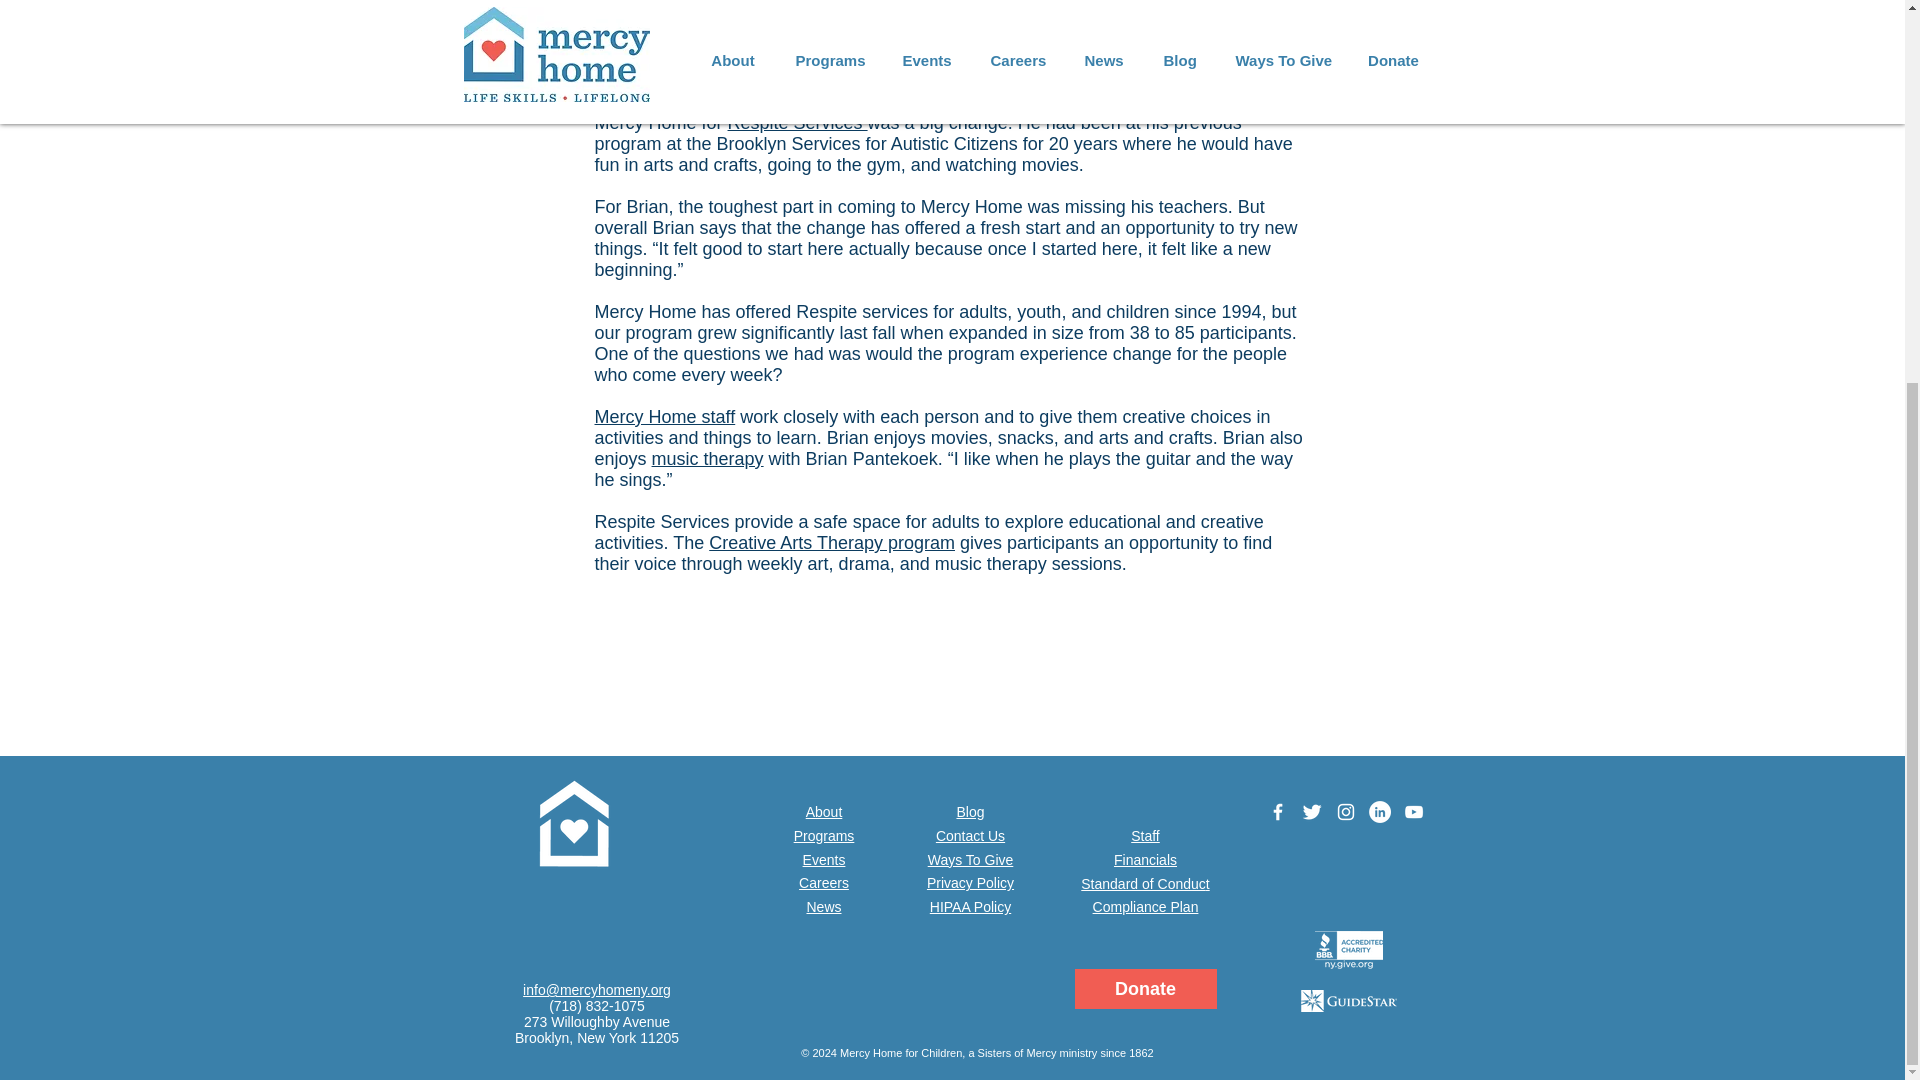 The width and height of the screenshot is (1920, 1080). I want to click on Mercy Home staff, so click(664, 416).